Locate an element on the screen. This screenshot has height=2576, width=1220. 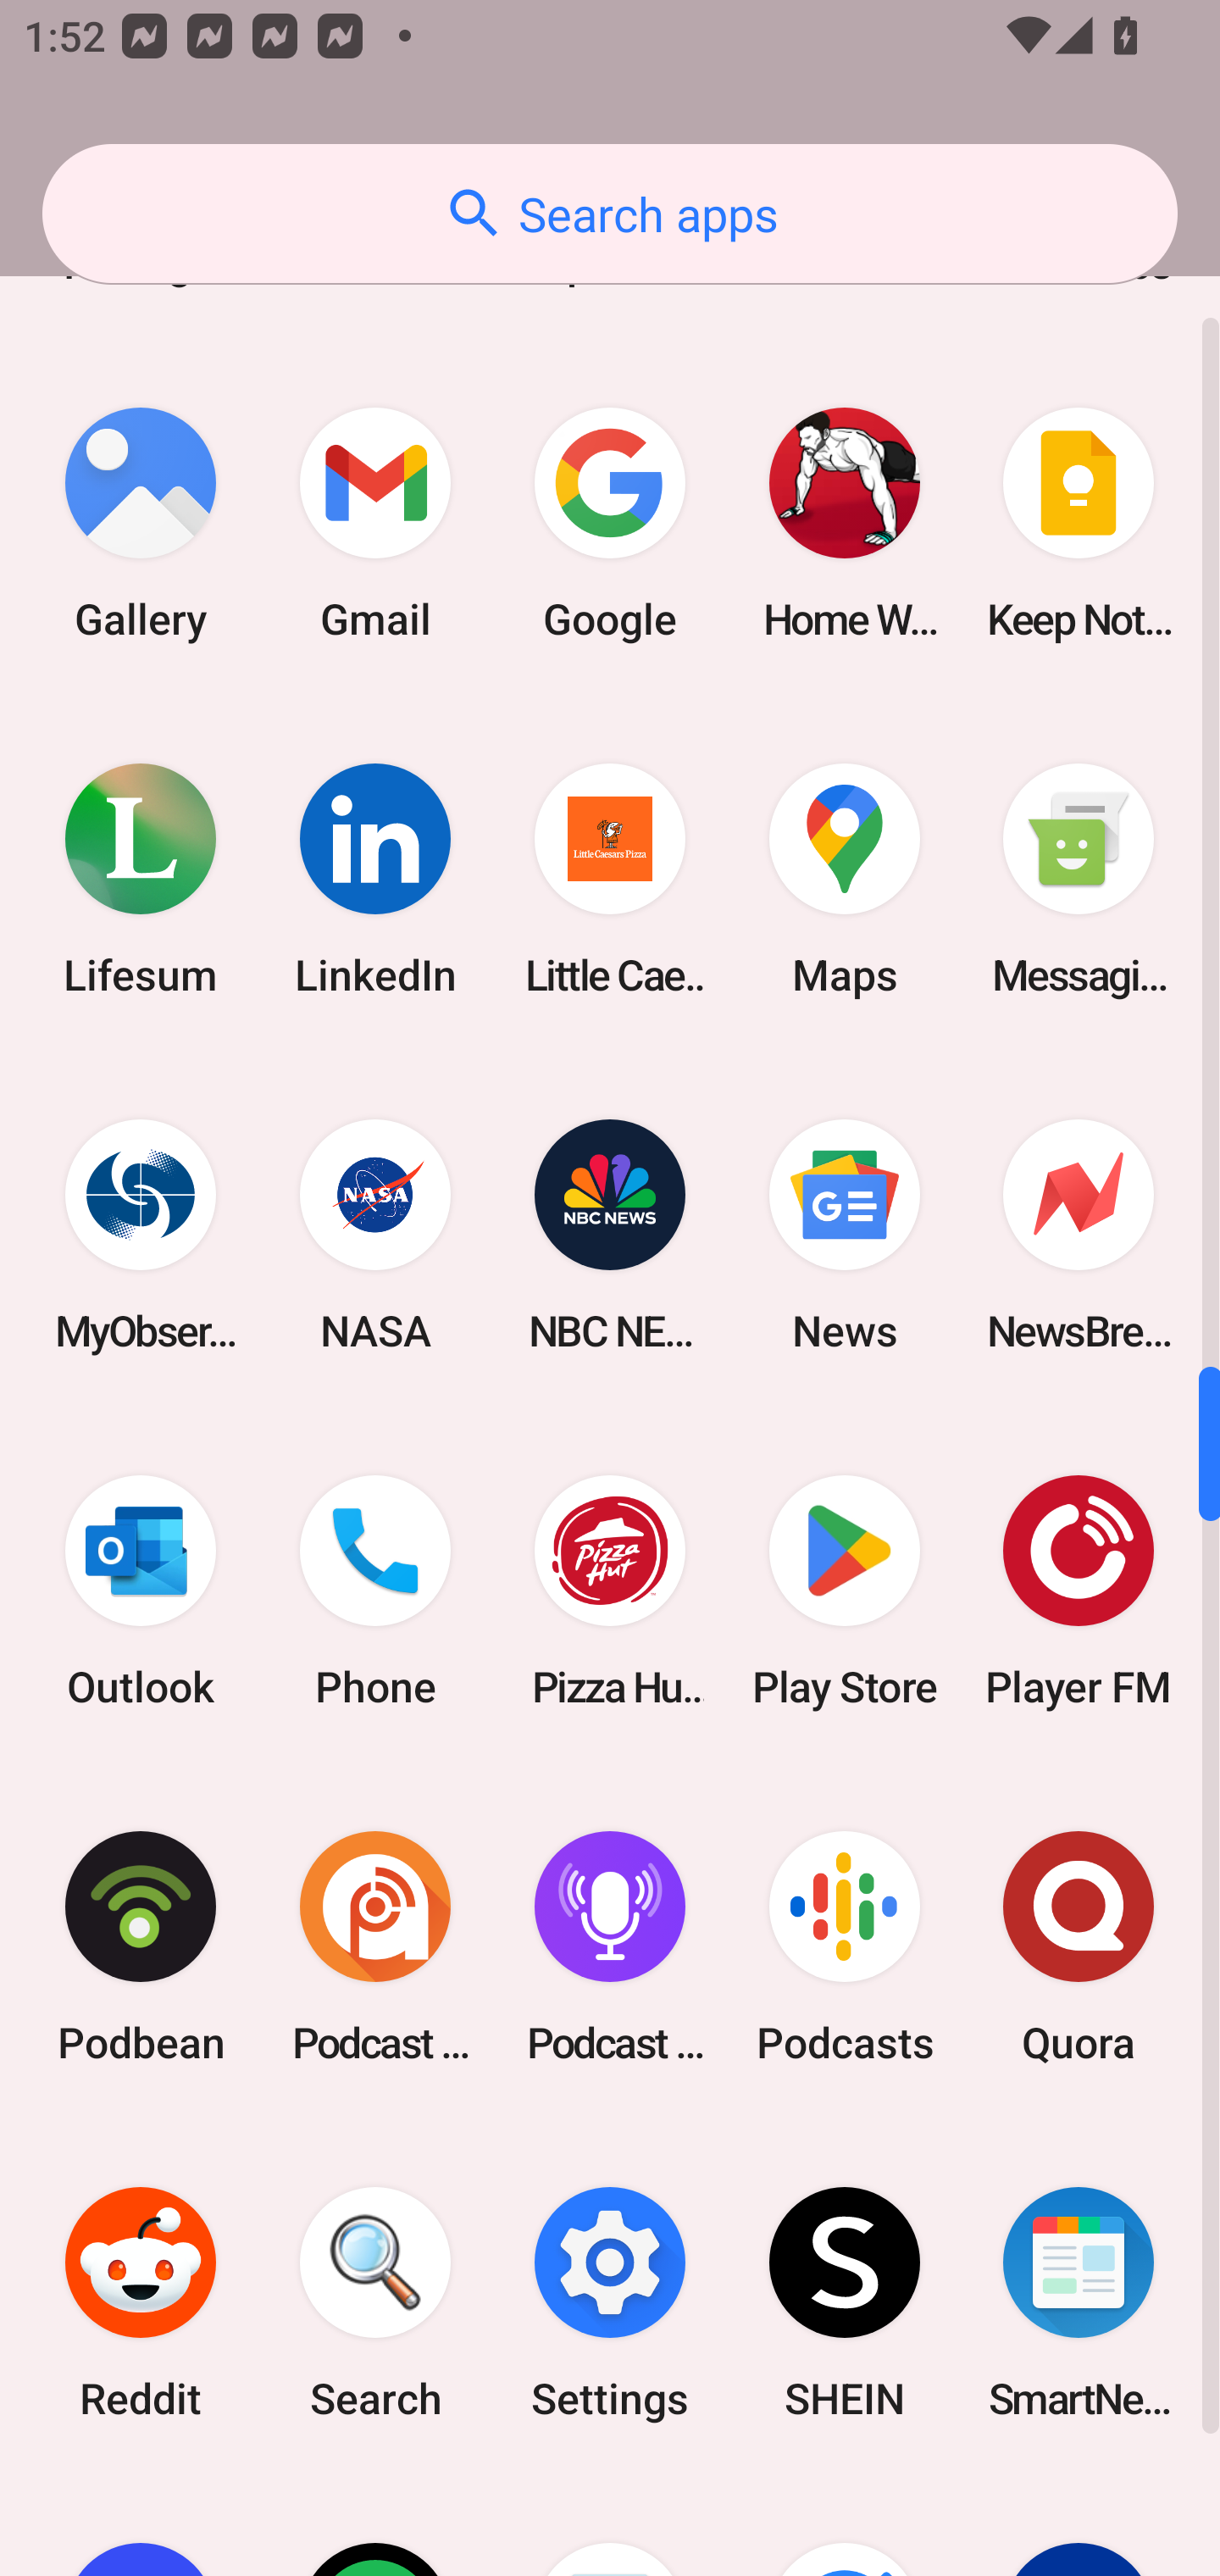
NASA is located at coordinates (375, 1235).